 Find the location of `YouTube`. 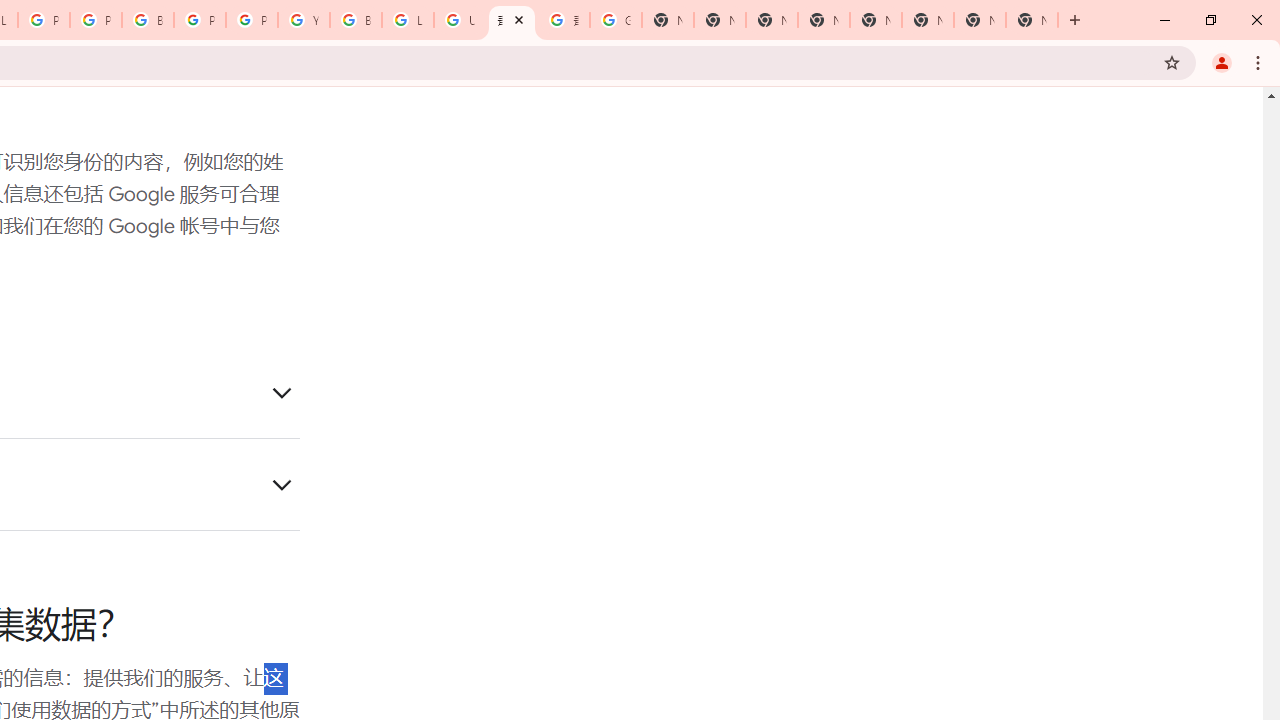

YouTube is located at coordinates (304, 20).